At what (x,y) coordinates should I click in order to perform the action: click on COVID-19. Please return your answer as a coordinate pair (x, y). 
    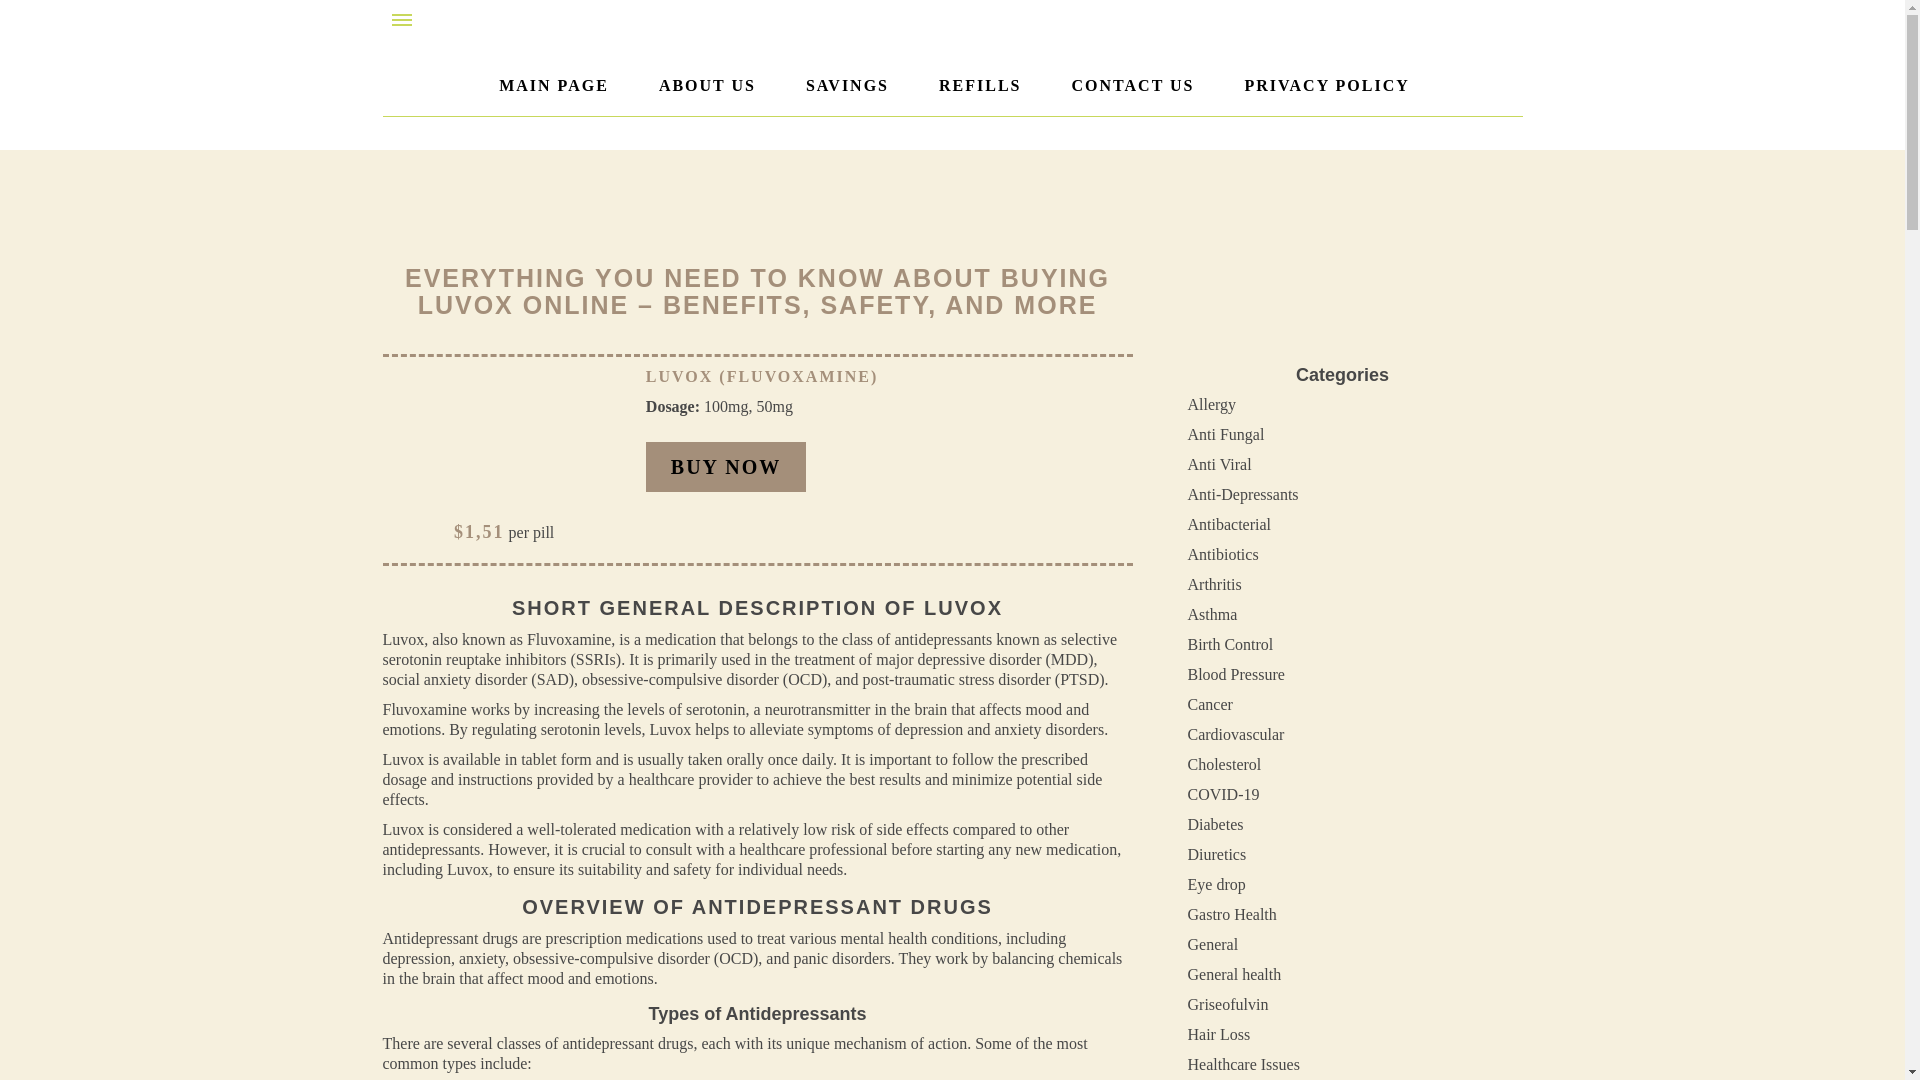
    Looking at the image, I should click on (1224, 794).